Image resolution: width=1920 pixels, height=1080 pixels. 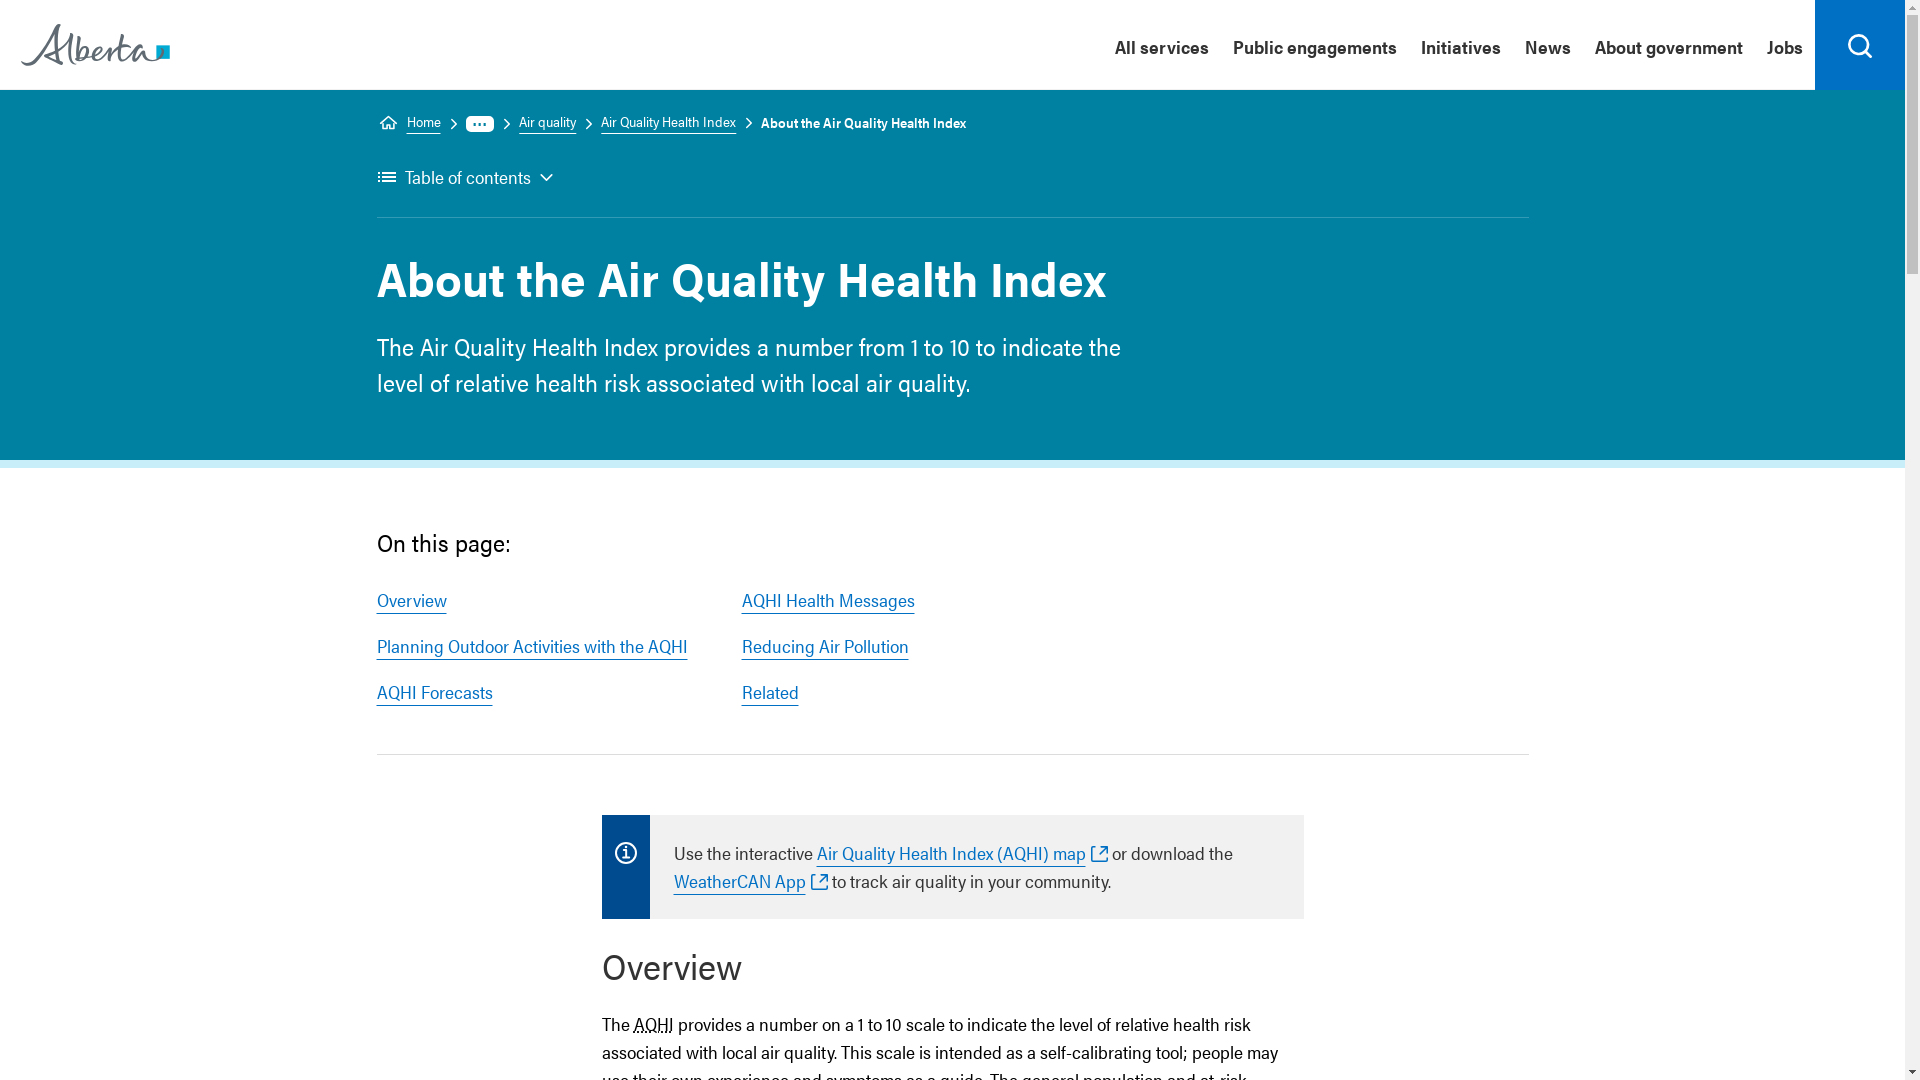 What do you see at coordinates (411, 600) in the screenshot?
I see `Overview` at bounding box center [411, 600].